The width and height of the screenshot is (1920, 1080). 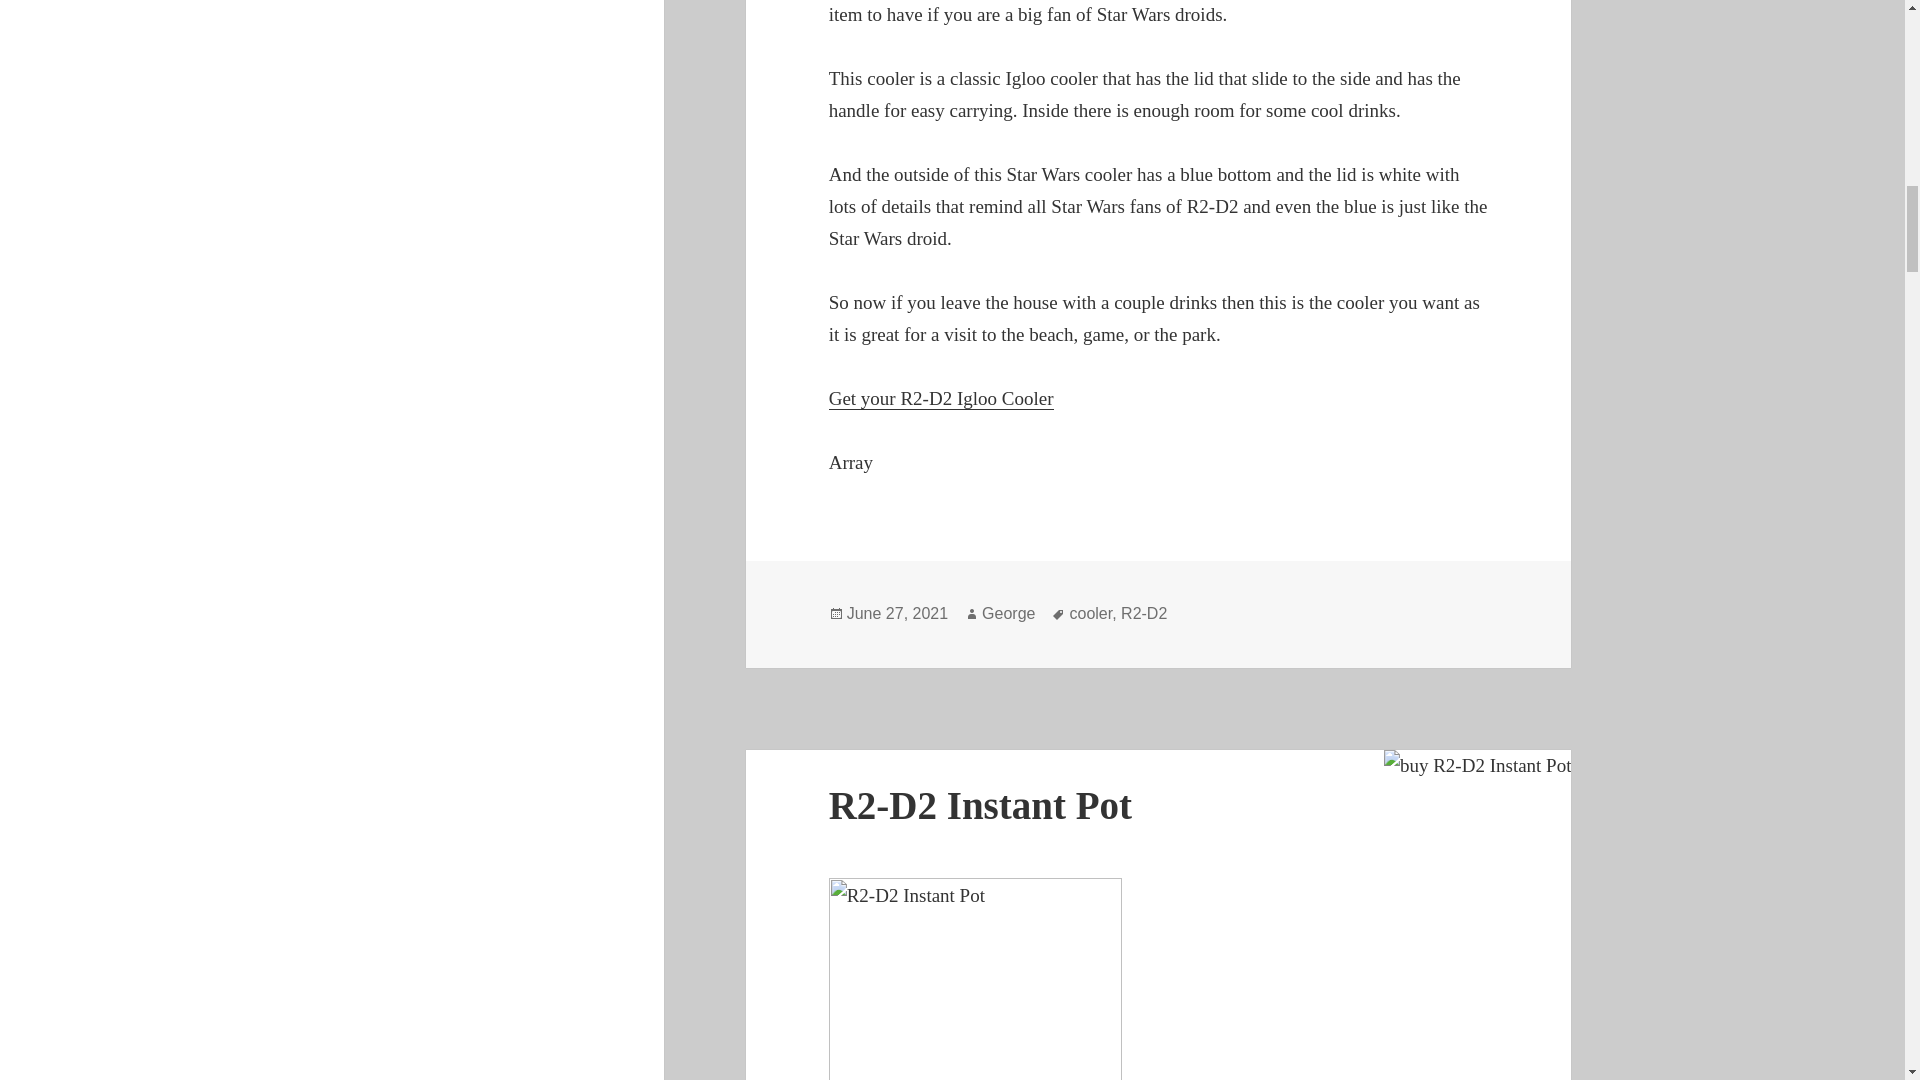 What do you see at coordinates (1008, 614) in the screenshot?
I see `George` at bounding box center [1008, 614].